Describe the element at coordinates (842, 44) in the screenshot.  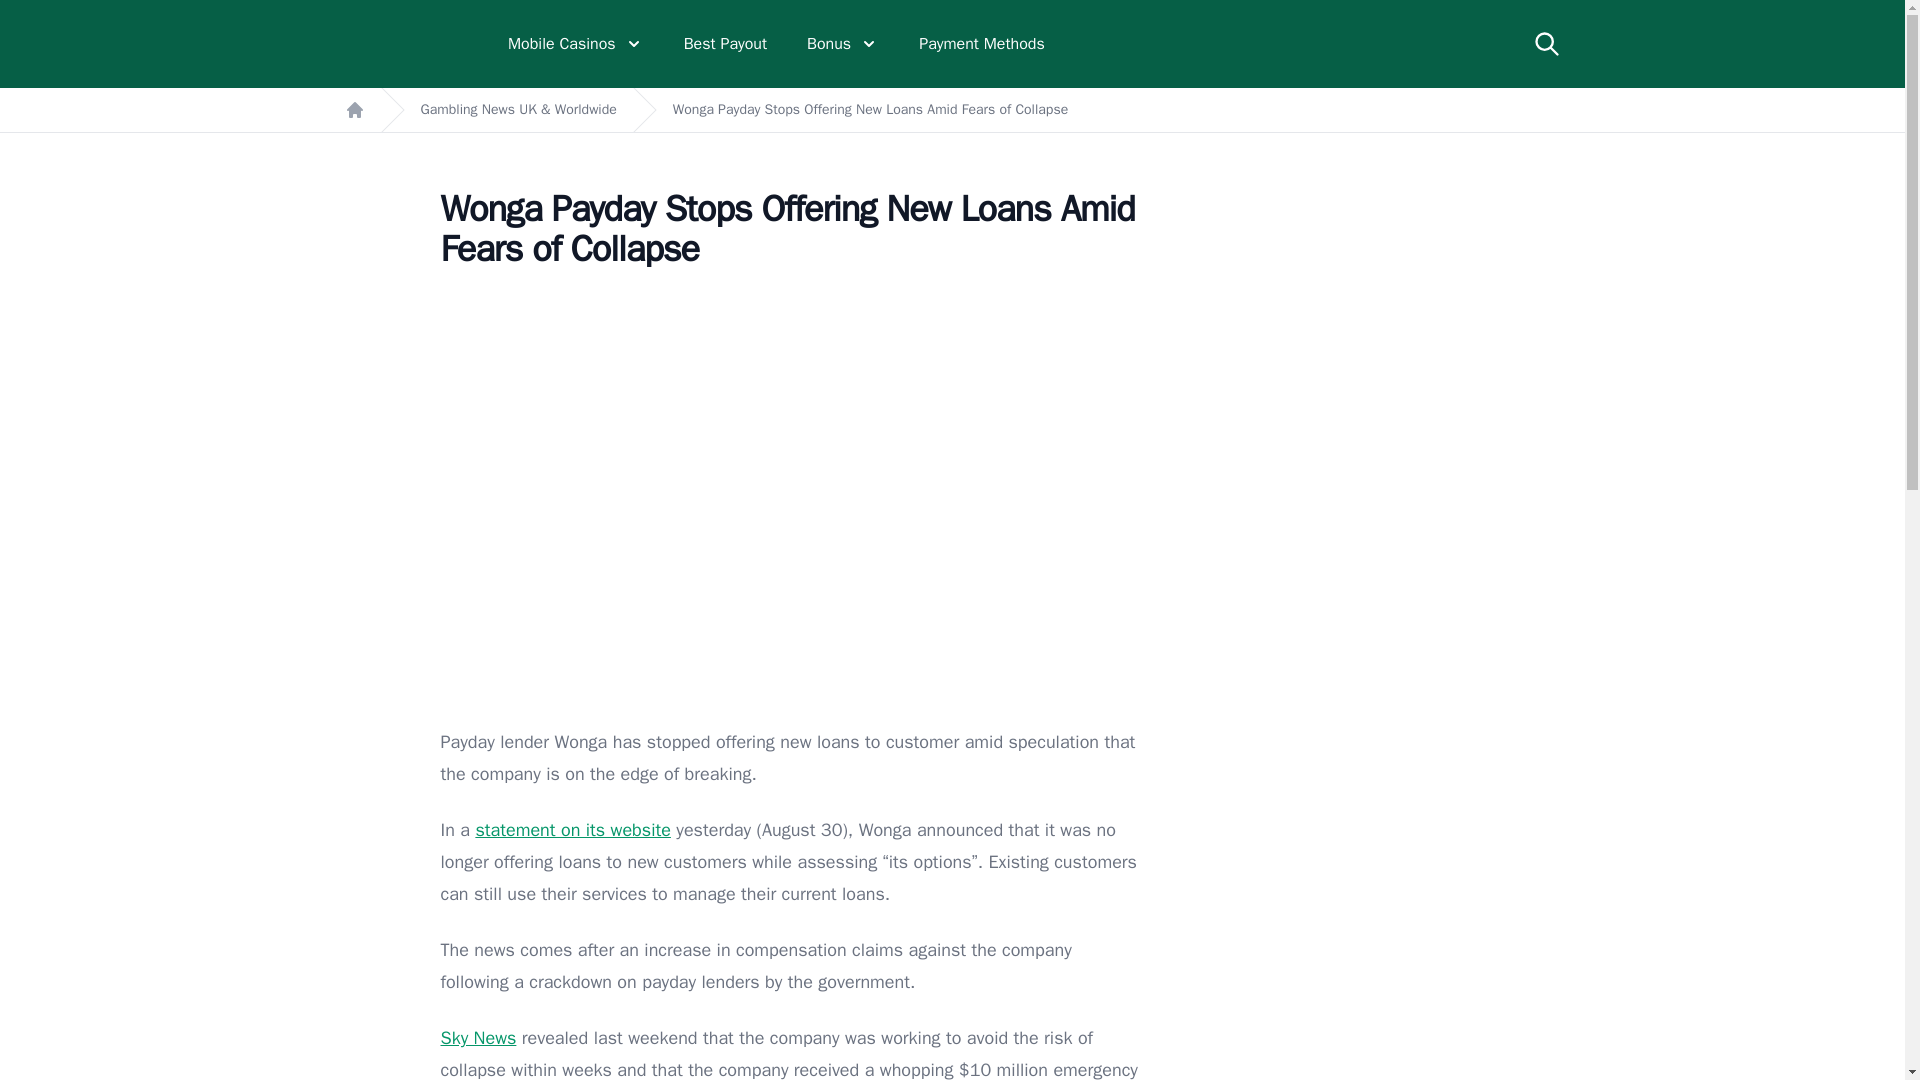
I see `Bonus` at that location.